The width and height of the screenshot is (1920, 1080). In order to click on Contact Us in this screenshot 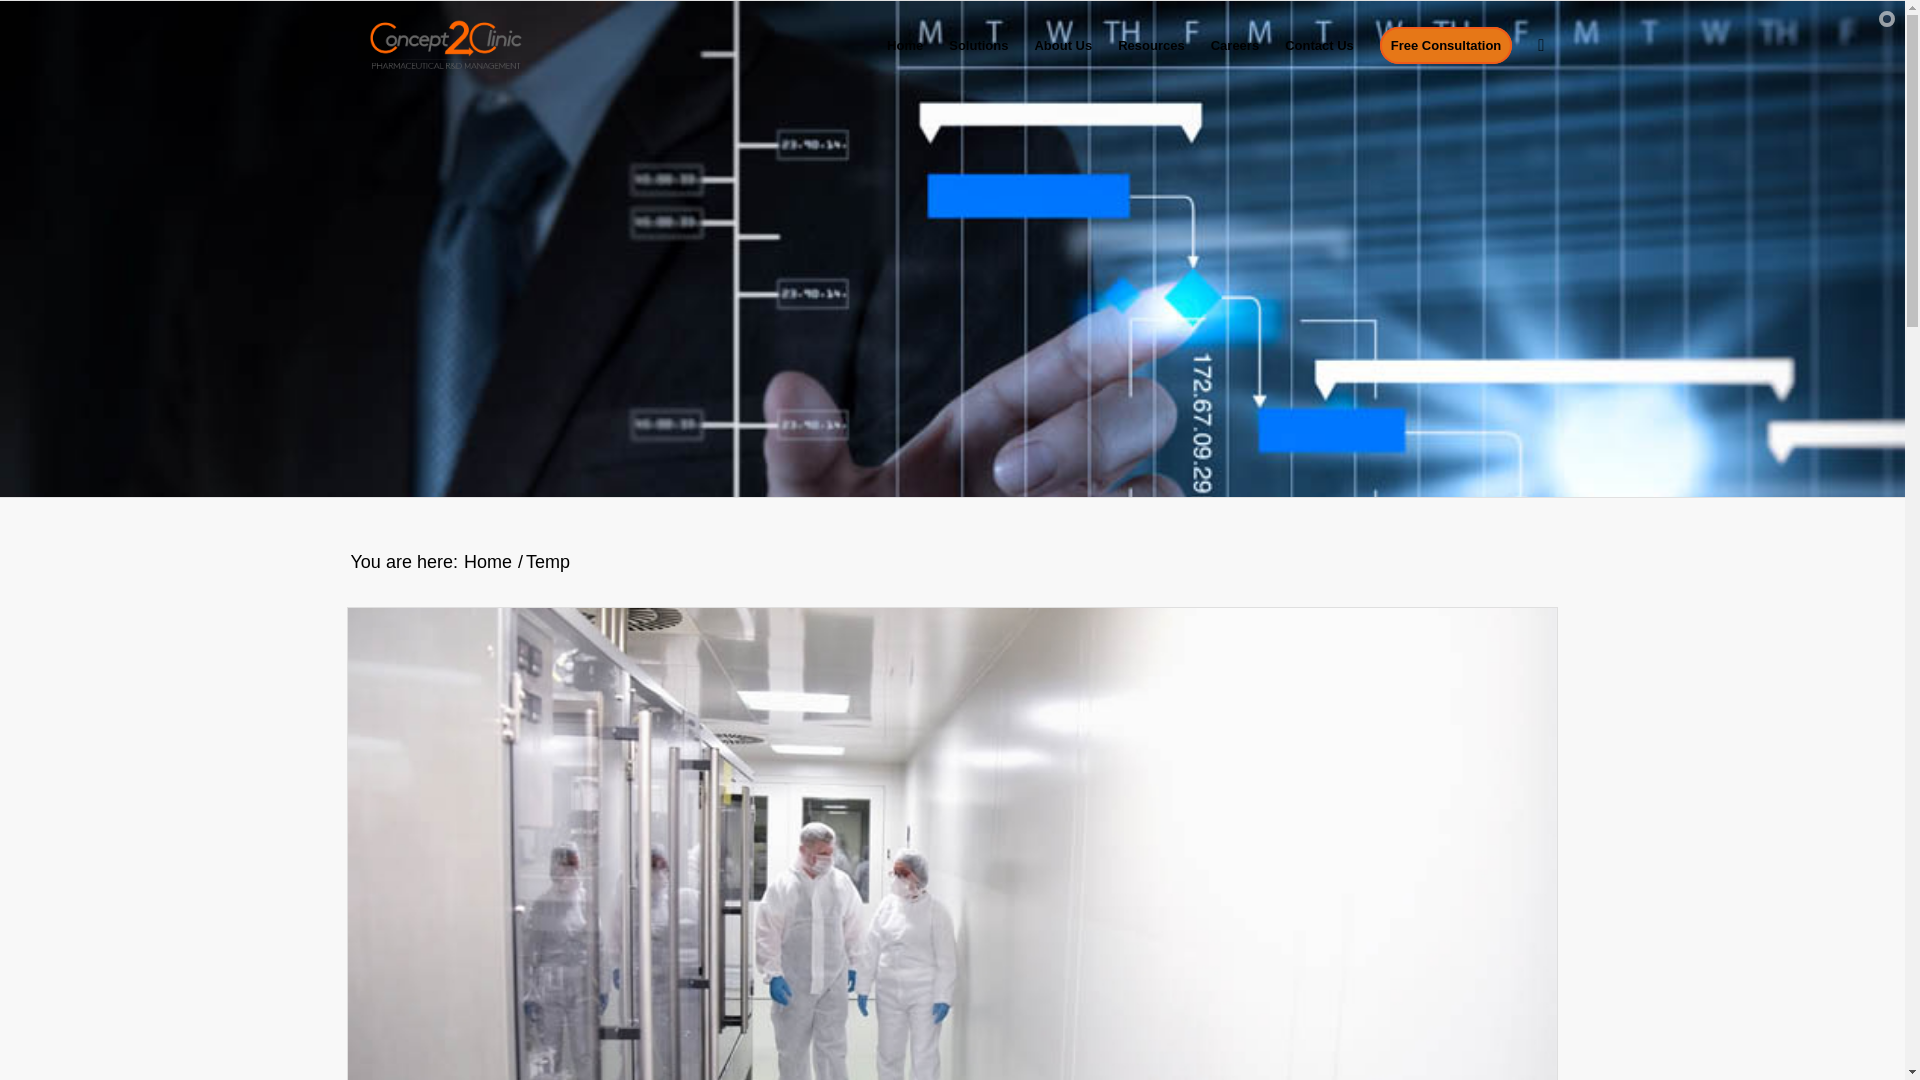, I will do `click(1319, 46)`.